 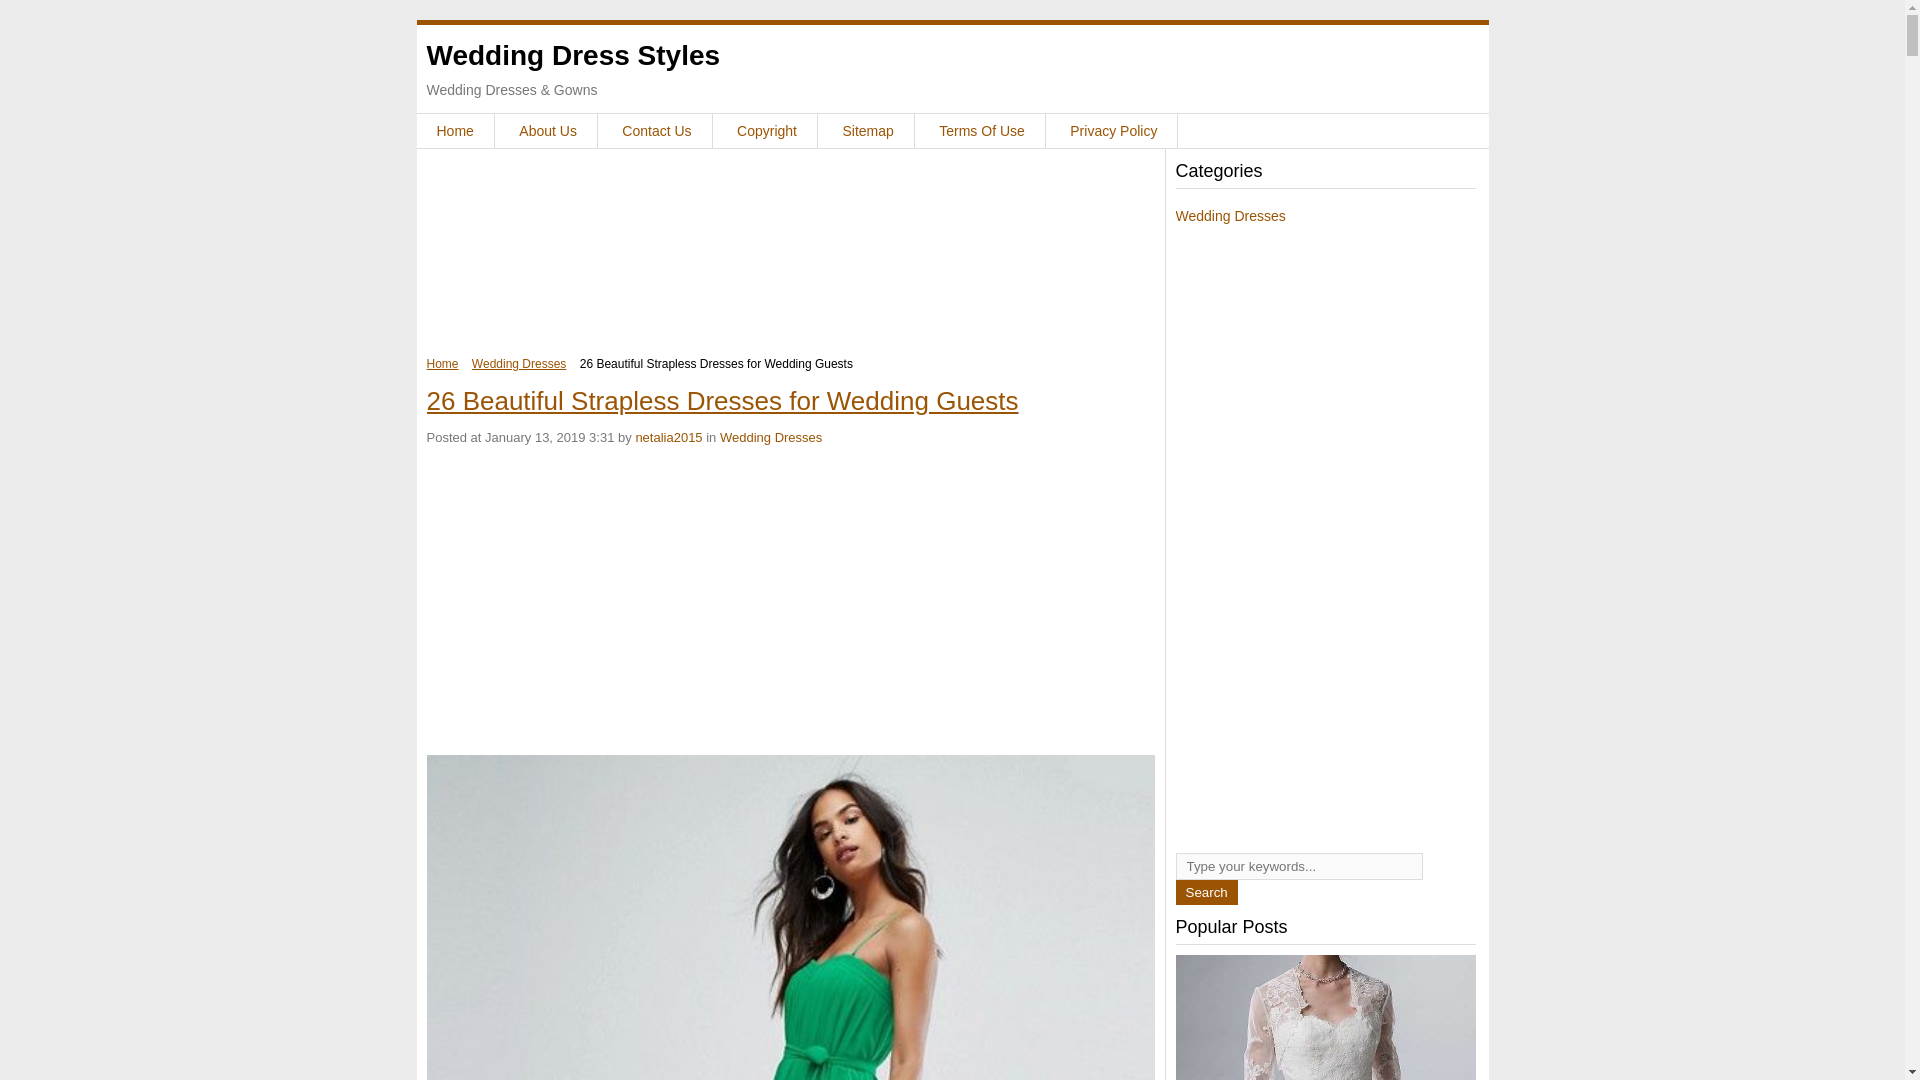 I want to click on About Us, so click(x=548, y=131).